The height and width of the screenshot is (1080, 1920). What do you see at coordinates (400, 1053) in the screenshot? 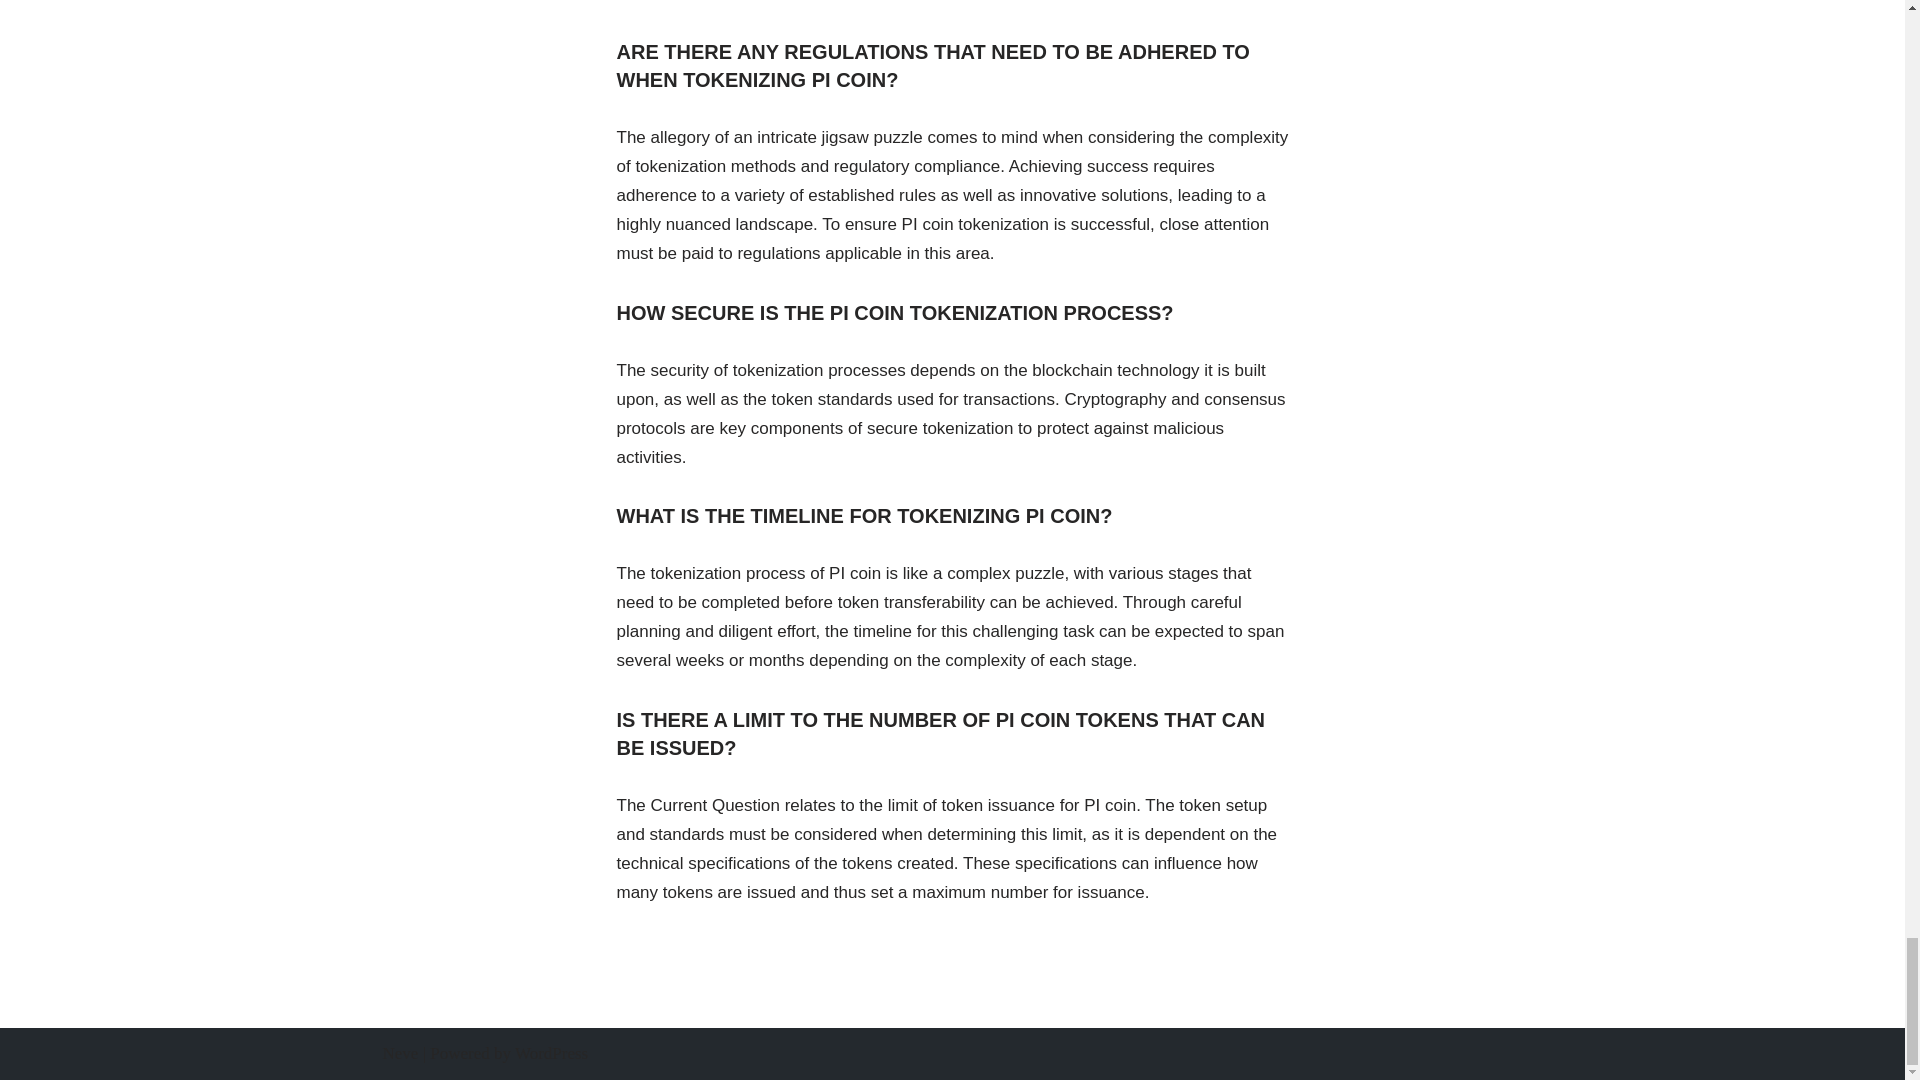
I see `Neve` at bounding box center [400, 1053].